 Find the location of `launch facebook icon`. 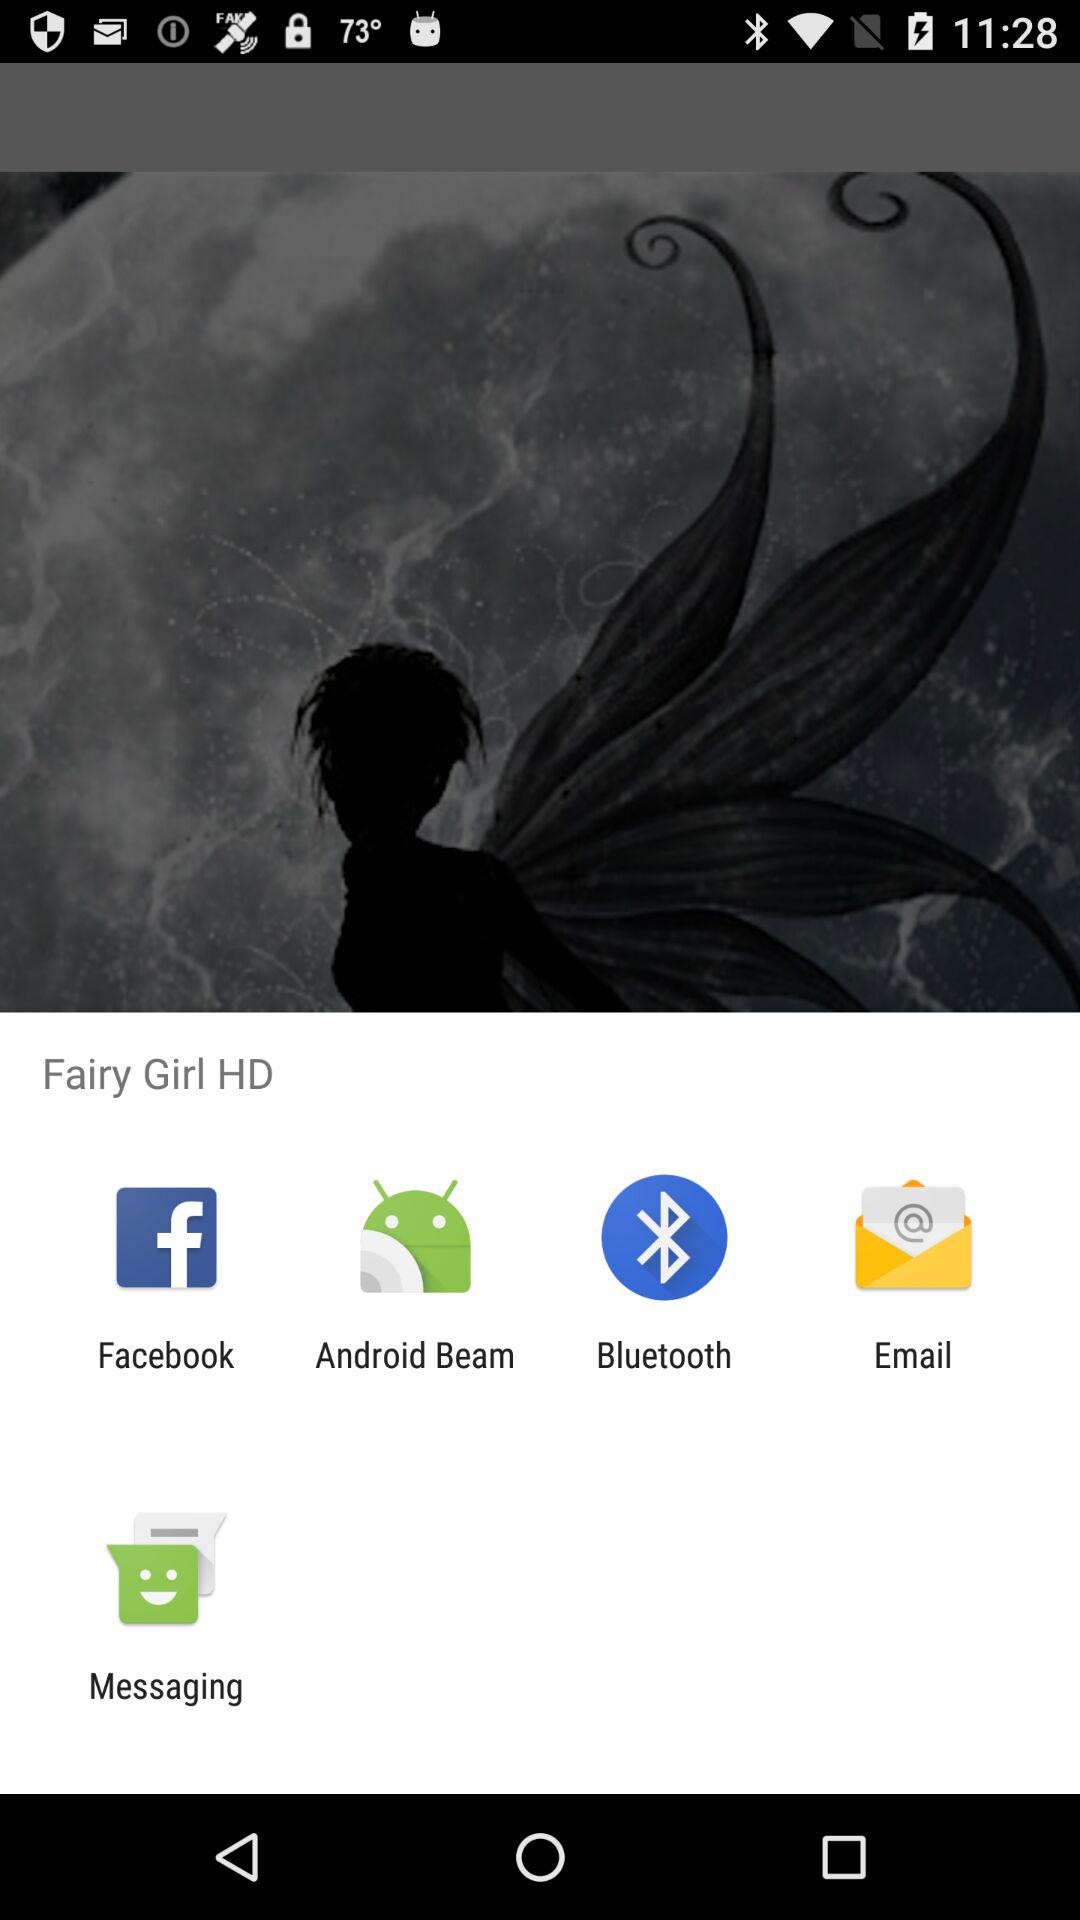

launch facebook icon is located at coordinates (166, 1375).